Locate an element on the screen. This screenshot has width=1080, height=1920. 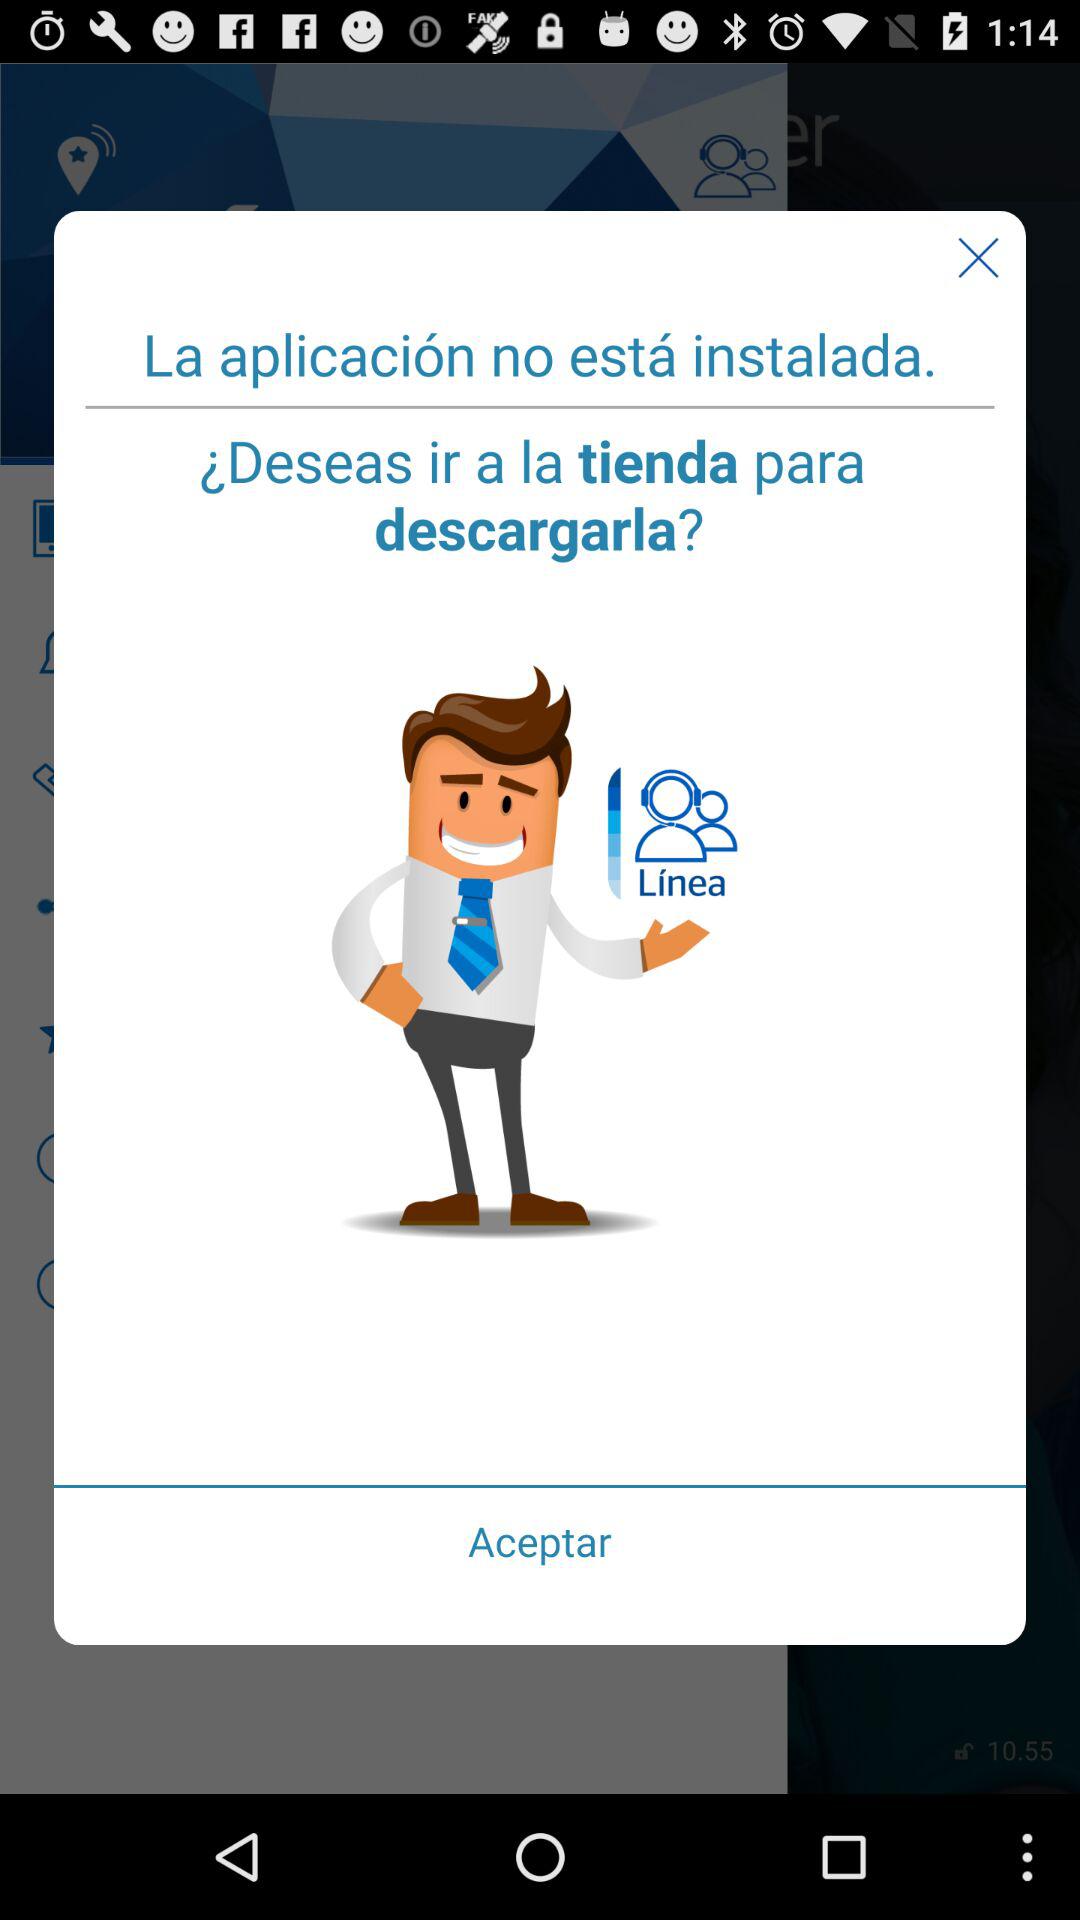
turn off the aceptar icon is located at coordinates (540, 1540).